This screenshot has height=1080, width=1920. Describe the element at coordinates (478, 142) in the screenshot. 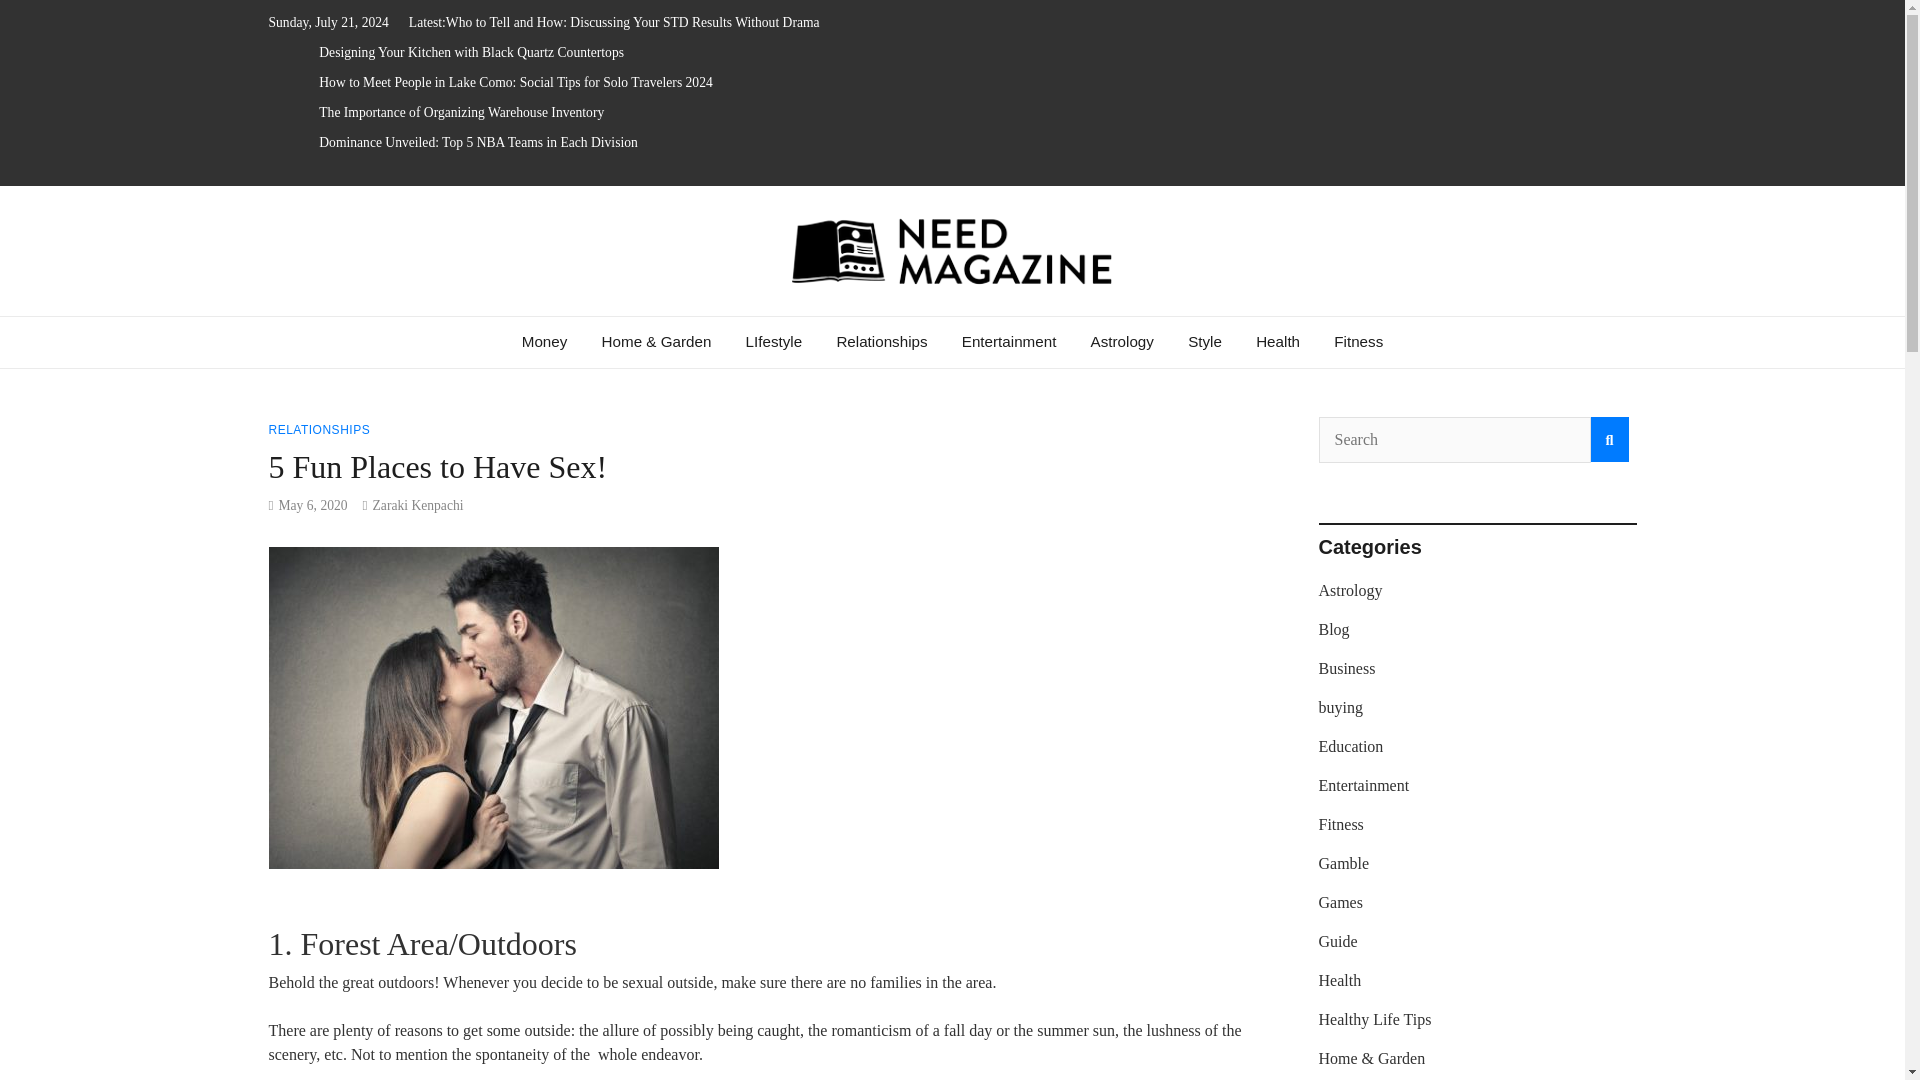

I see `Dominance Unveiled: Top 5 NBA Teams in Each Division` at that location.